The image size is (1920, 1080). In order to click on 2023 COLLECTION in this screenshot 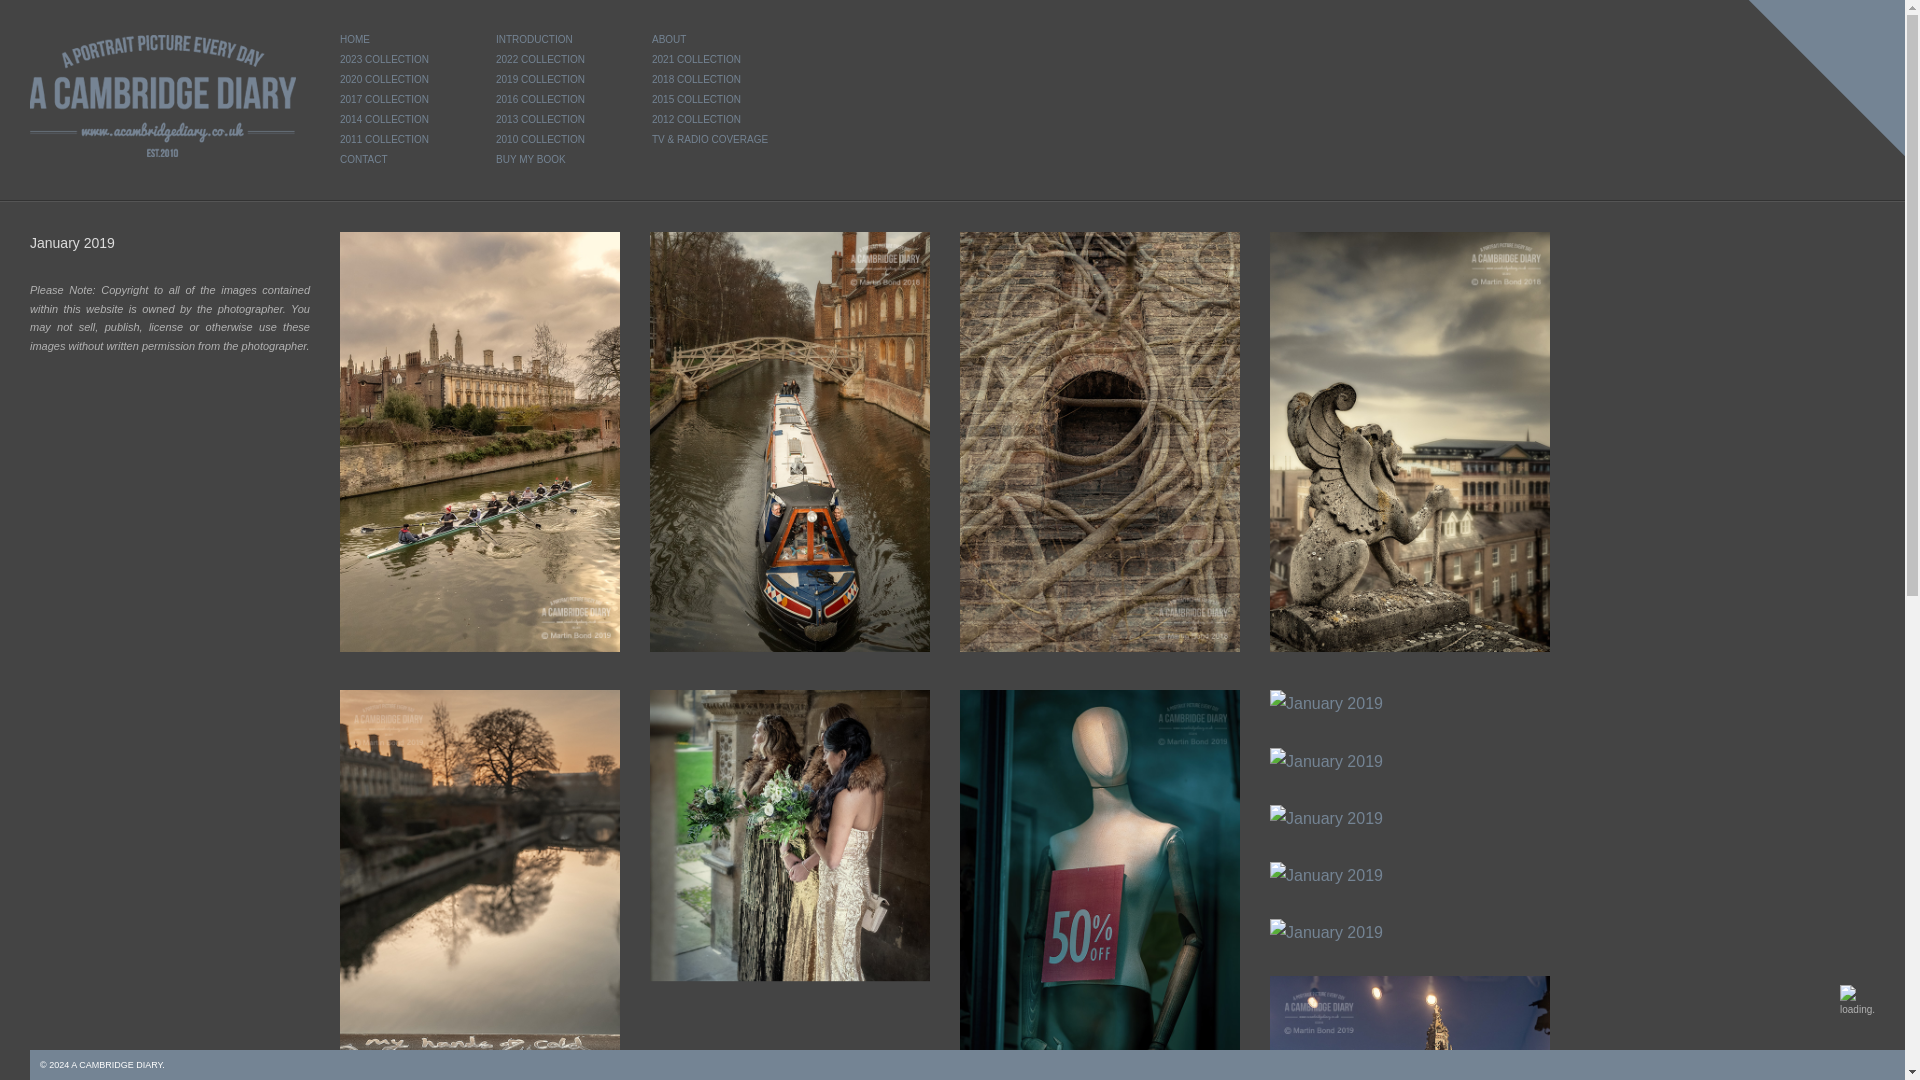, I will do `click(402, 60)`.